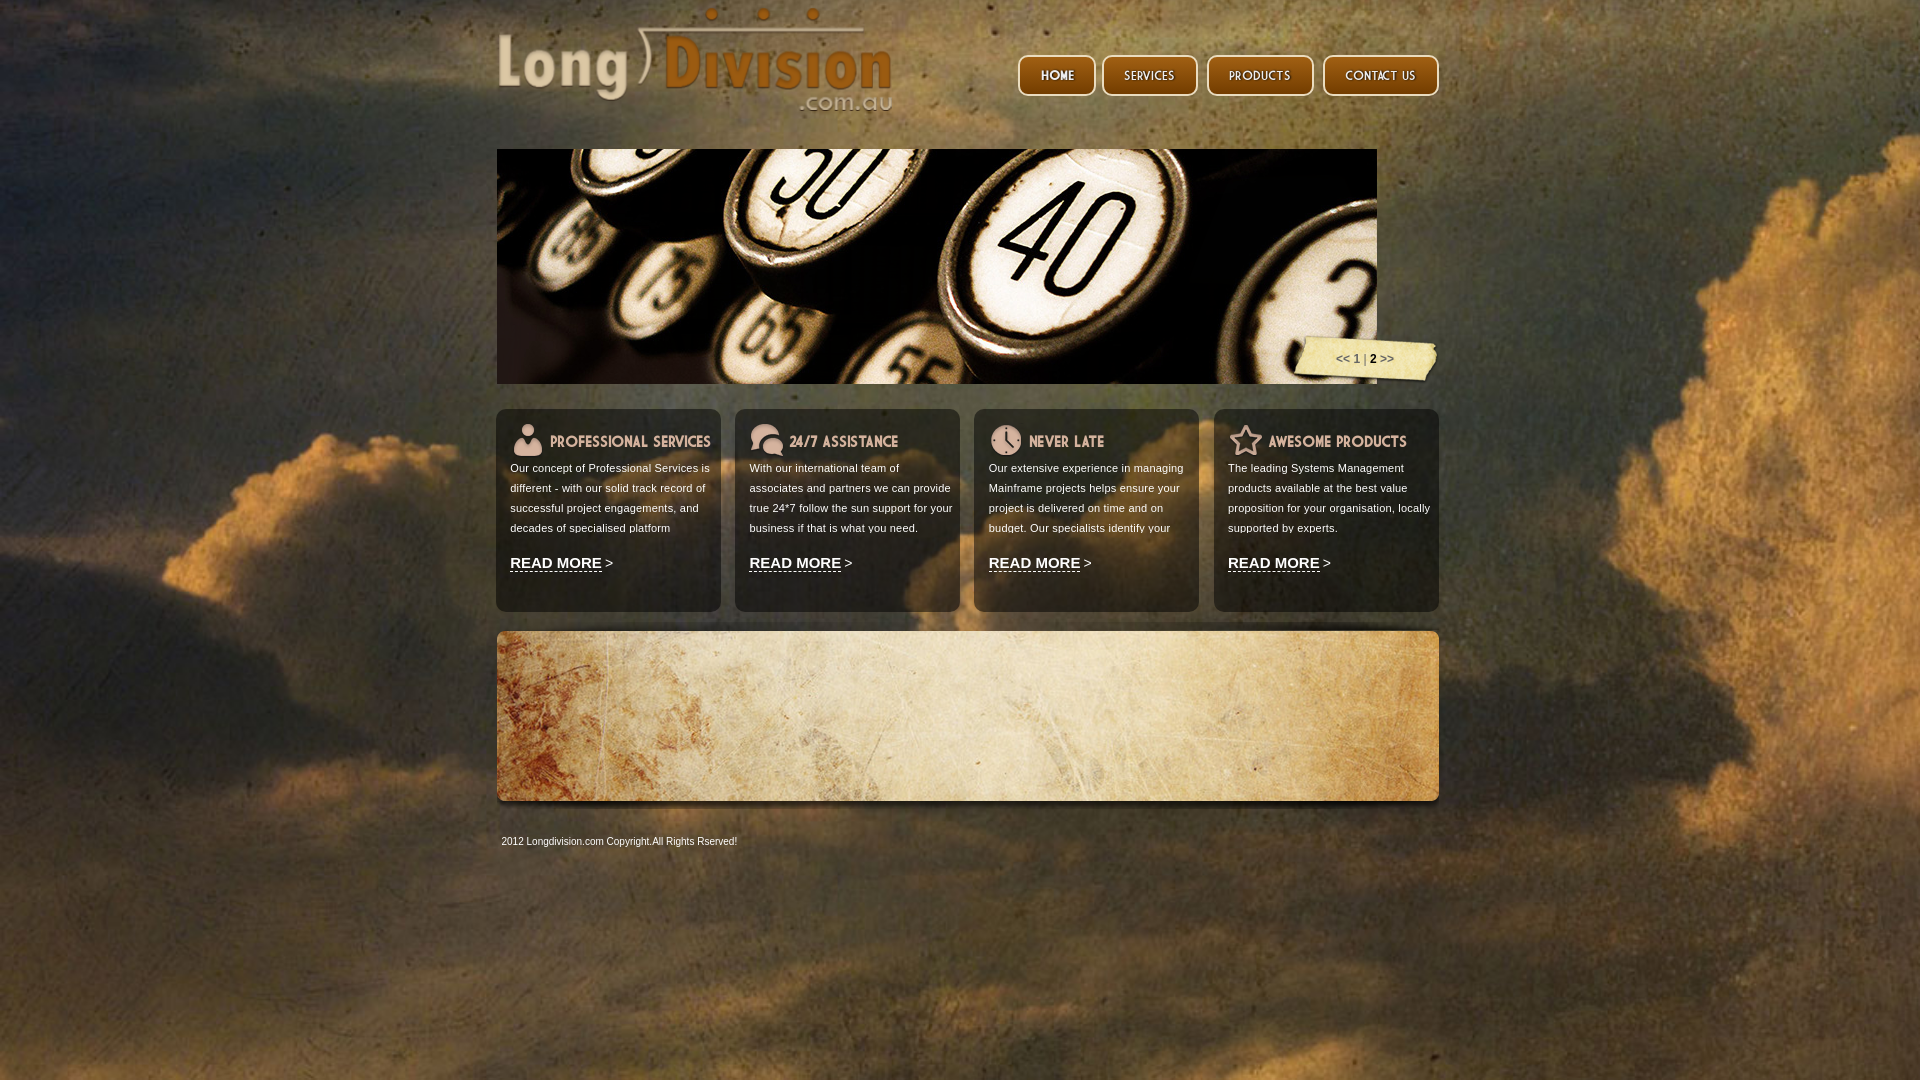  What do you see at coordinates (1049, 70) in the screenshot?
I see `SKIP TO SECONDARY CONTENT` at bounding box center [1049, 70].